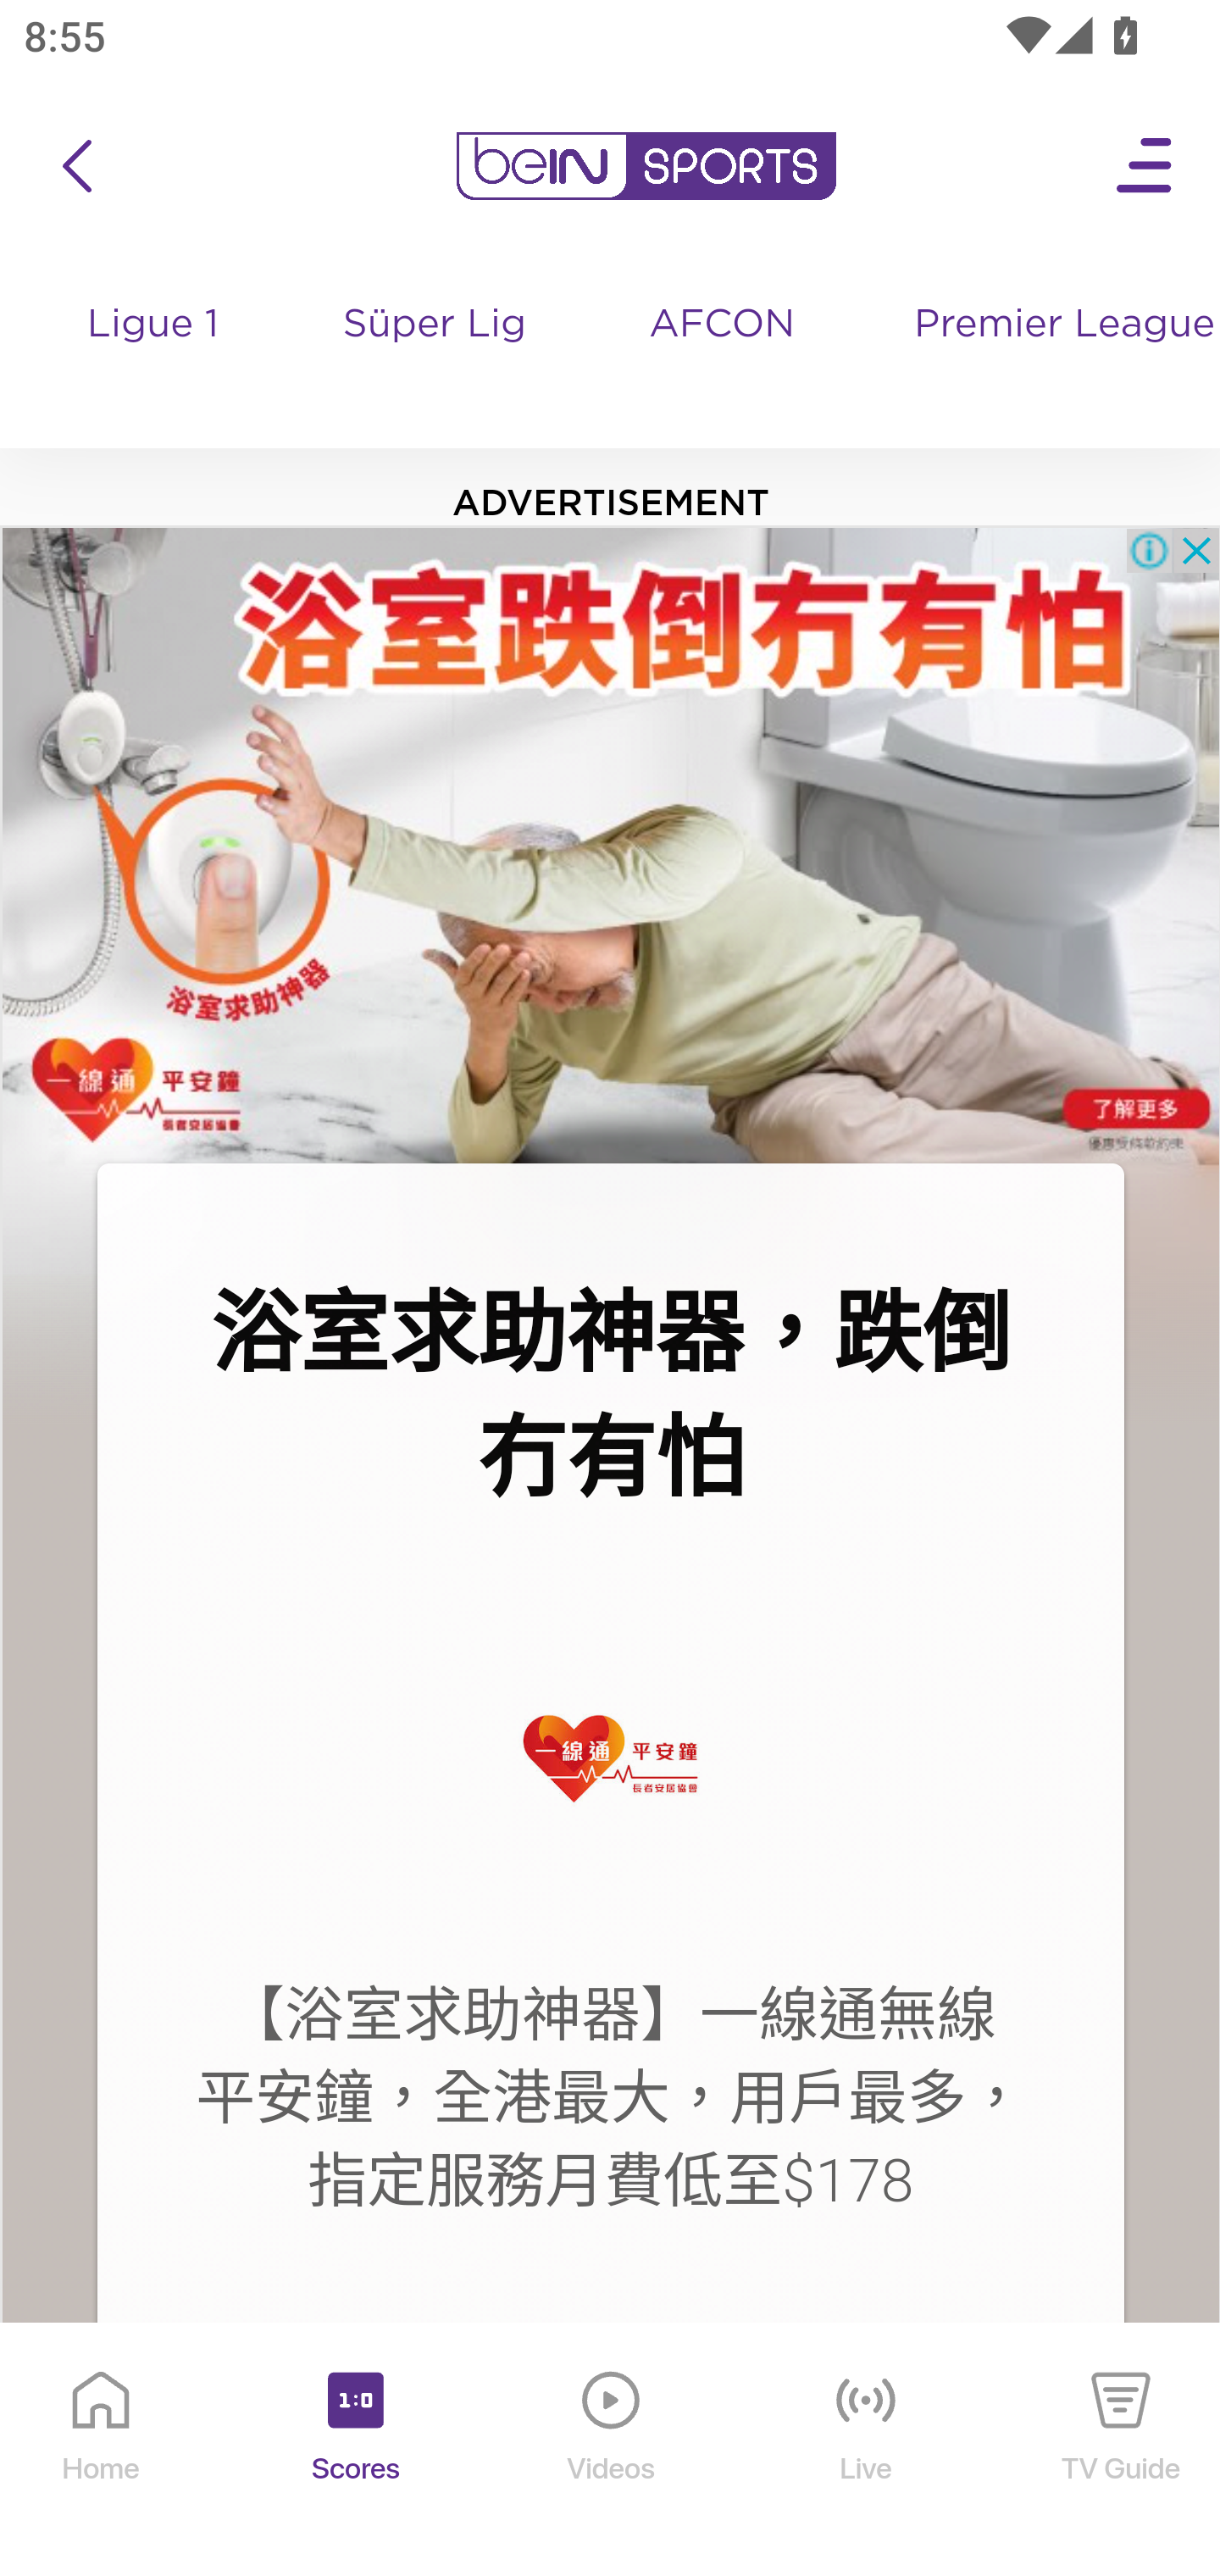 The width and height of the screenshot is (1220, 2576). What do you see at coordinates (1122, 2451) in the screenshot?
I see `TV Guide TV Guide Icon TV Guide` at bounding box center [1122, 2451].